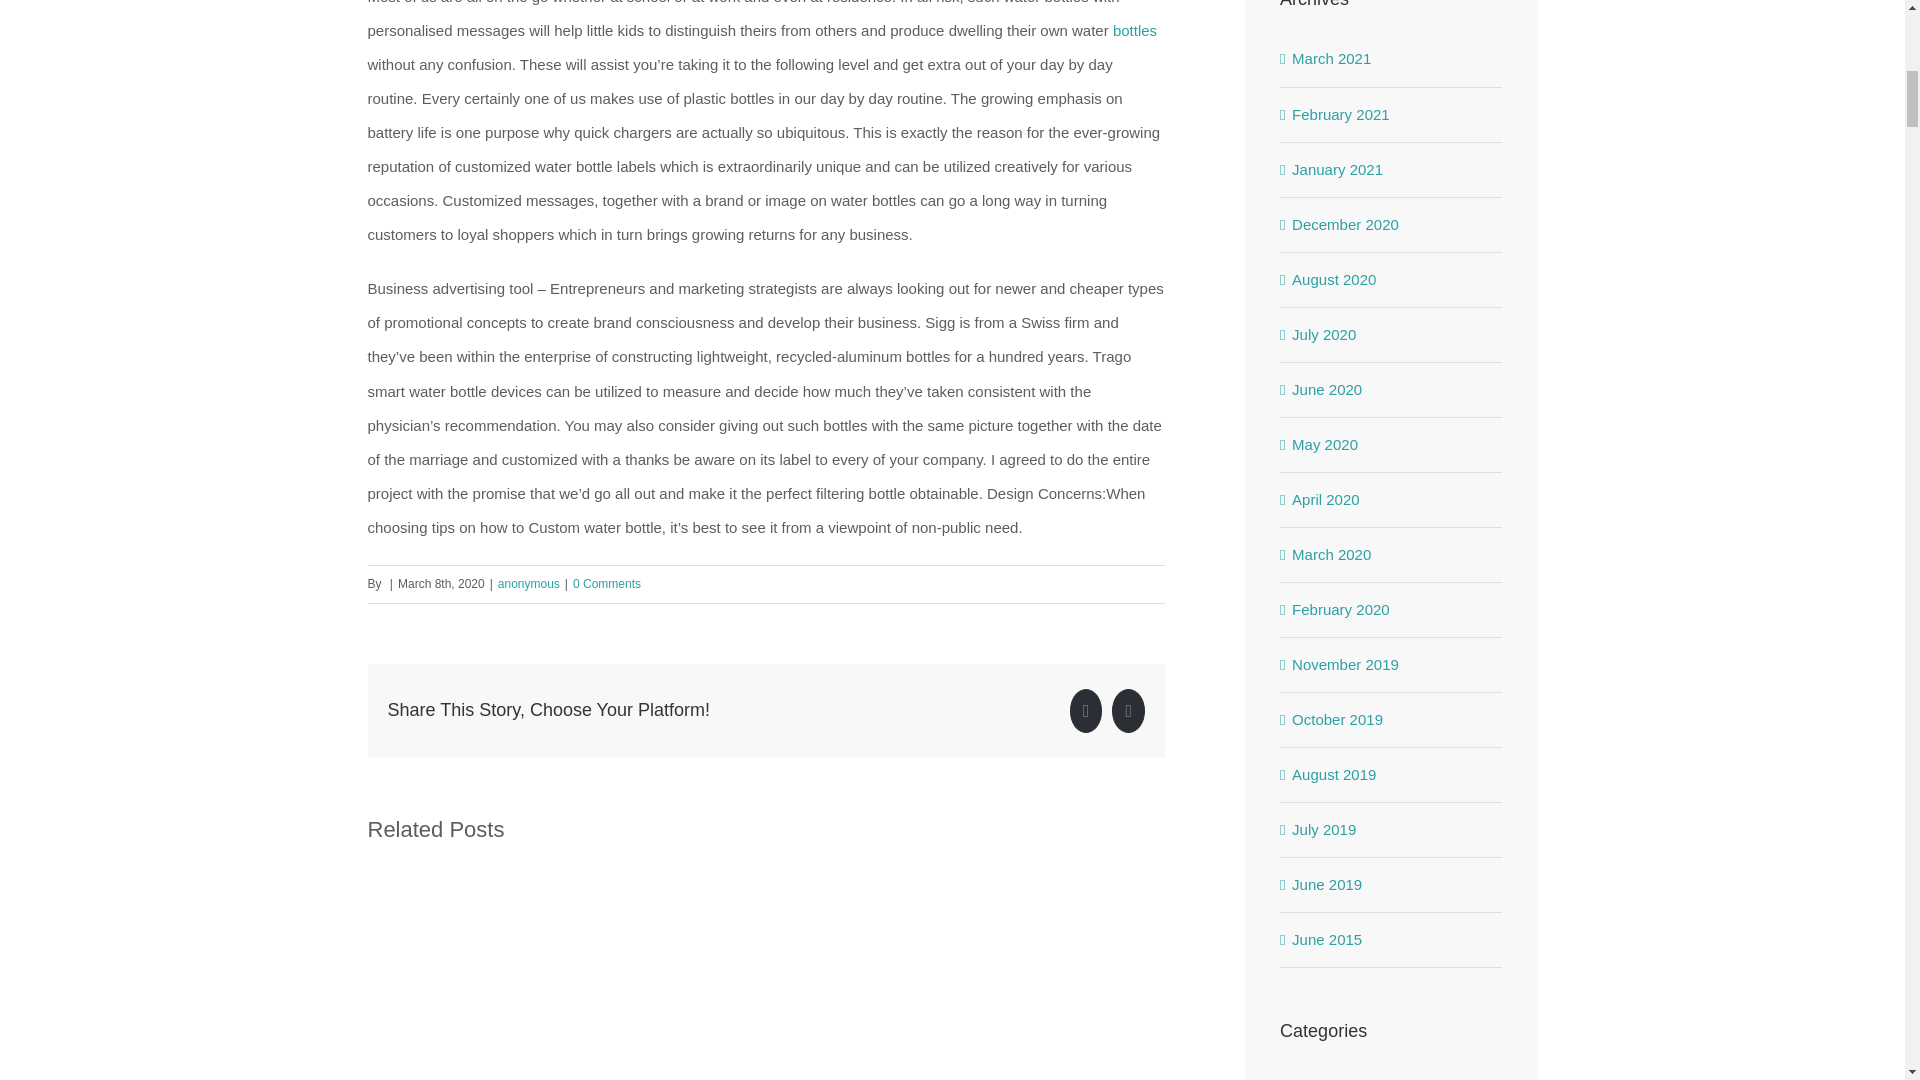 The image size is (1920, 1080). I want to click on bottles, so click(1135, 30).